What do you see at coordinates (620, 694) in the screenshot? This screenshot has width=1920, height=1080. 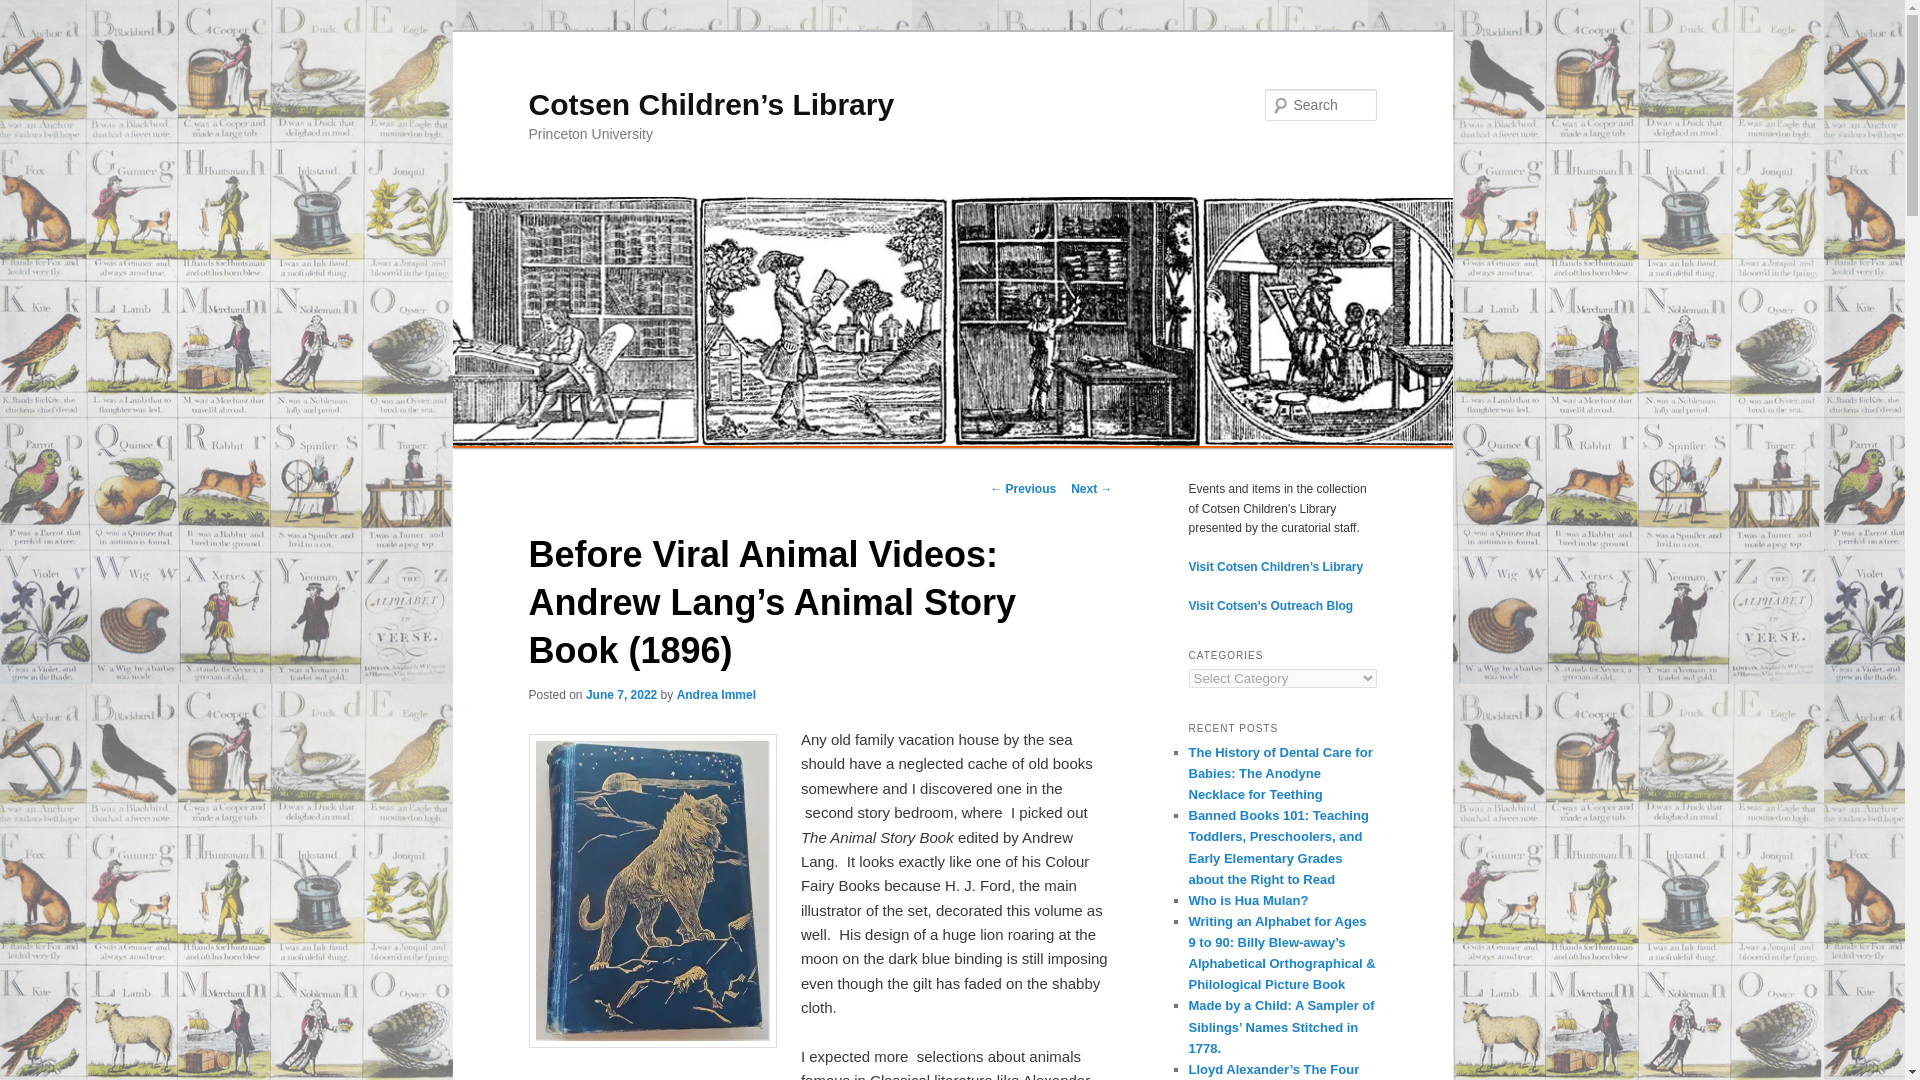 I see `June 7, 2022` at bounding box center [620, 694].